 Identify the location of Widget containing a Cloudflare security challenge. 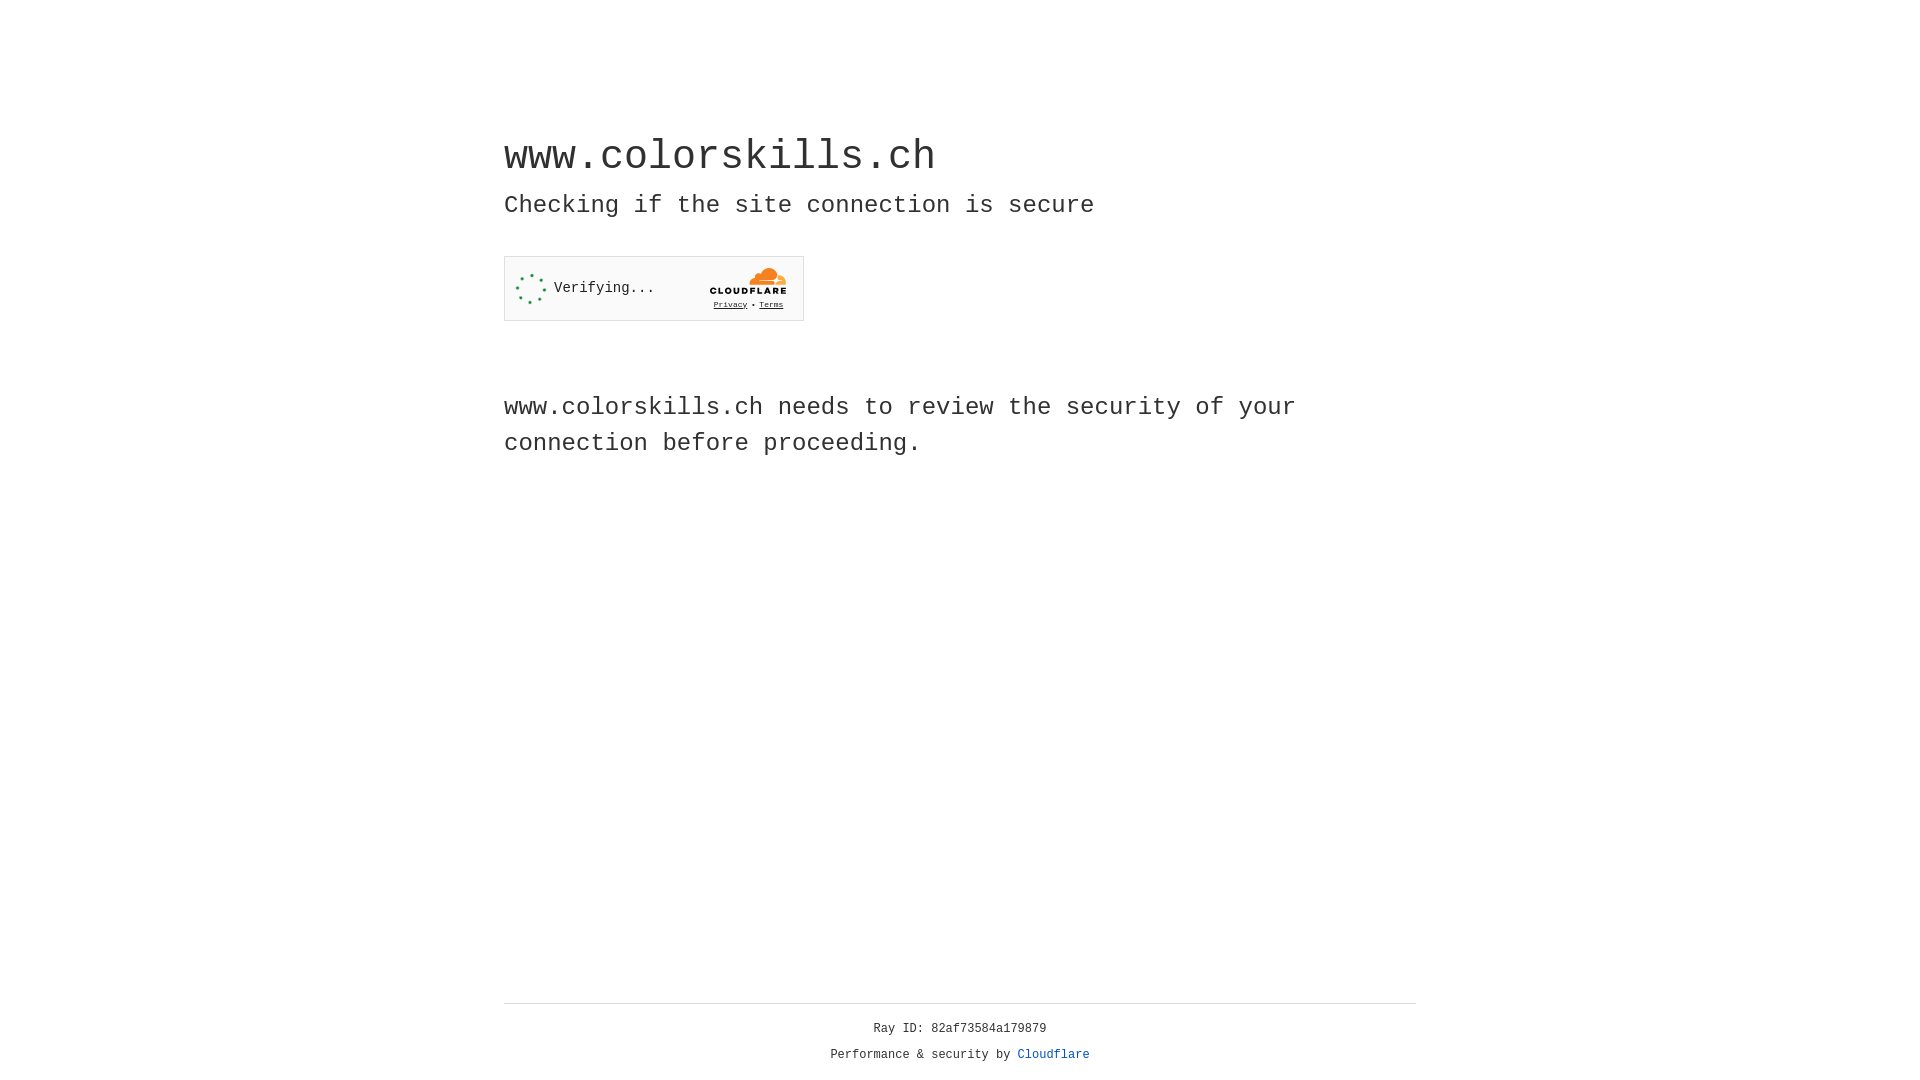
(654, 288).